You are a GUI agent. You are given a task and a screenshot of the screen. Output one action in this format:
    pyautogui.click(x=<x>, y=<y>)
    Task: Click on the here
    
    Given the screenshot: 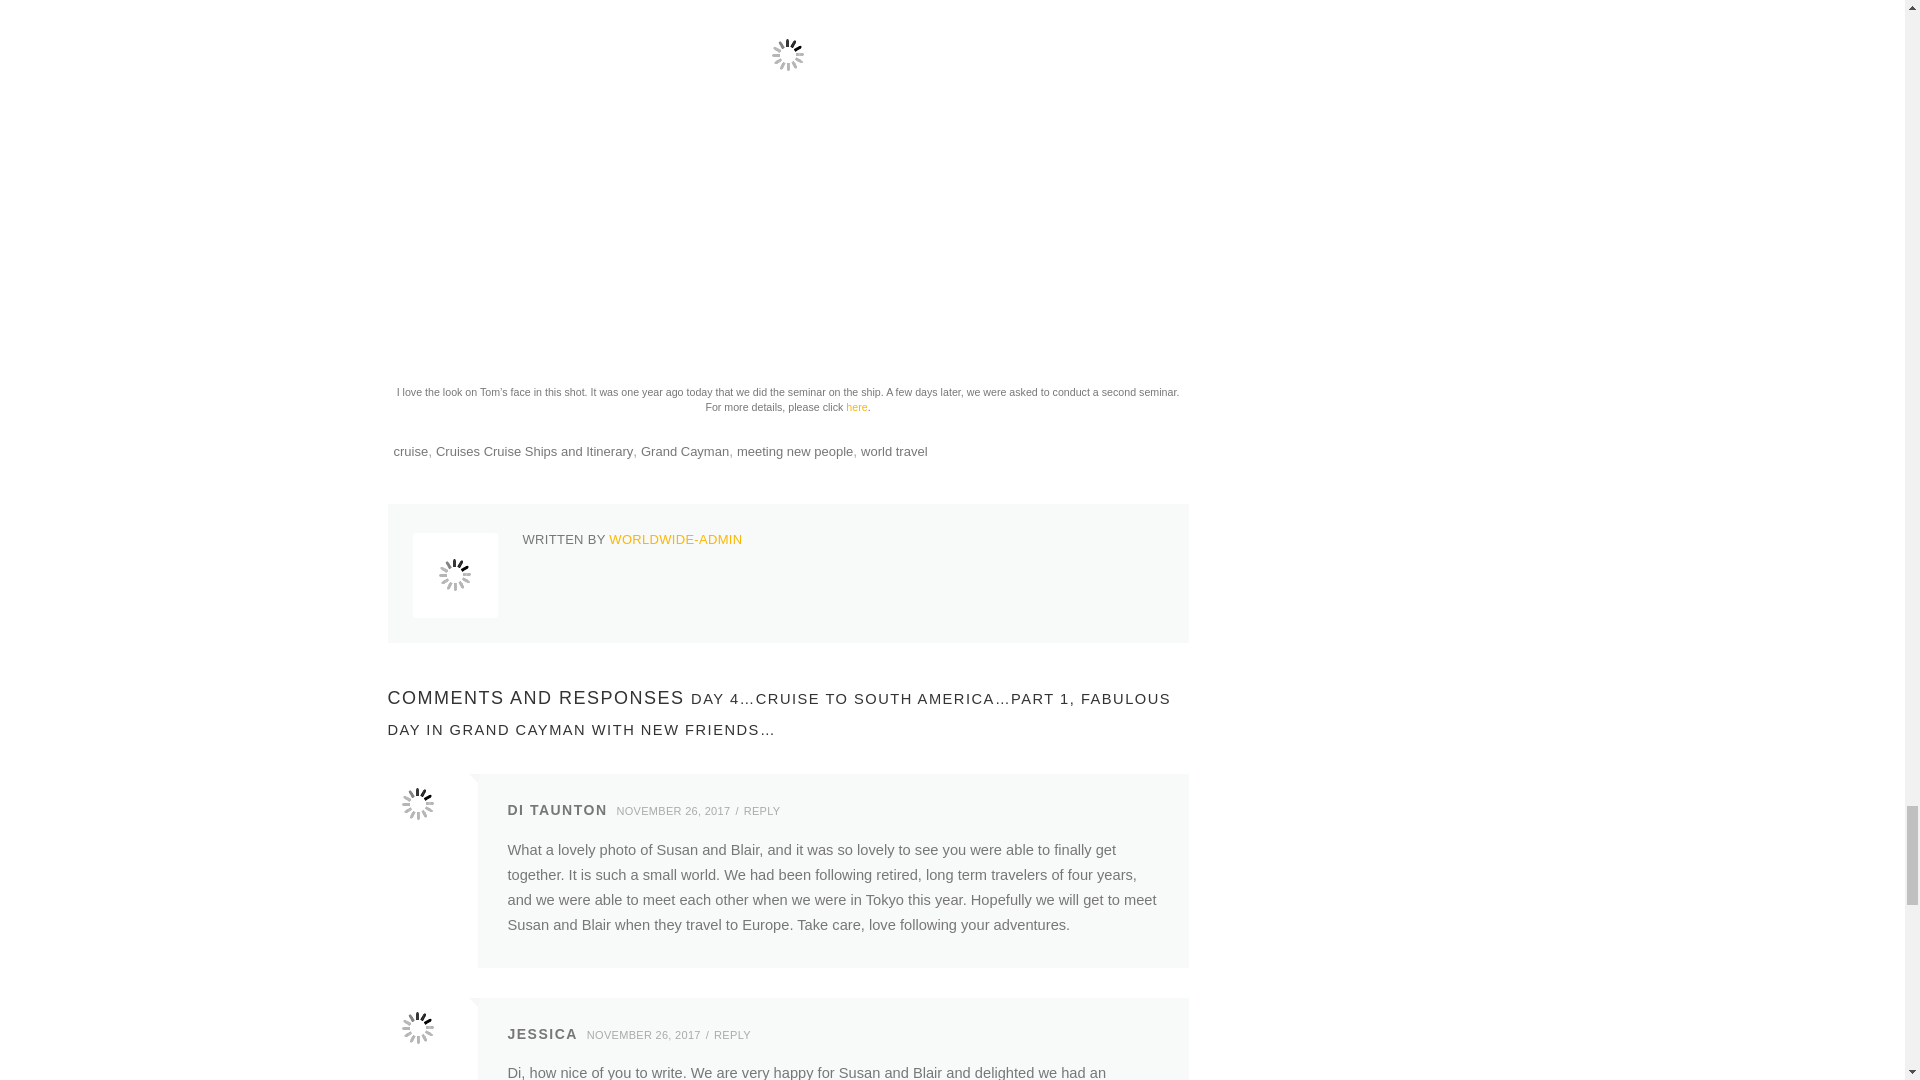 What is the action you would take?
    pyautogui.click(x=856, y=406)
    